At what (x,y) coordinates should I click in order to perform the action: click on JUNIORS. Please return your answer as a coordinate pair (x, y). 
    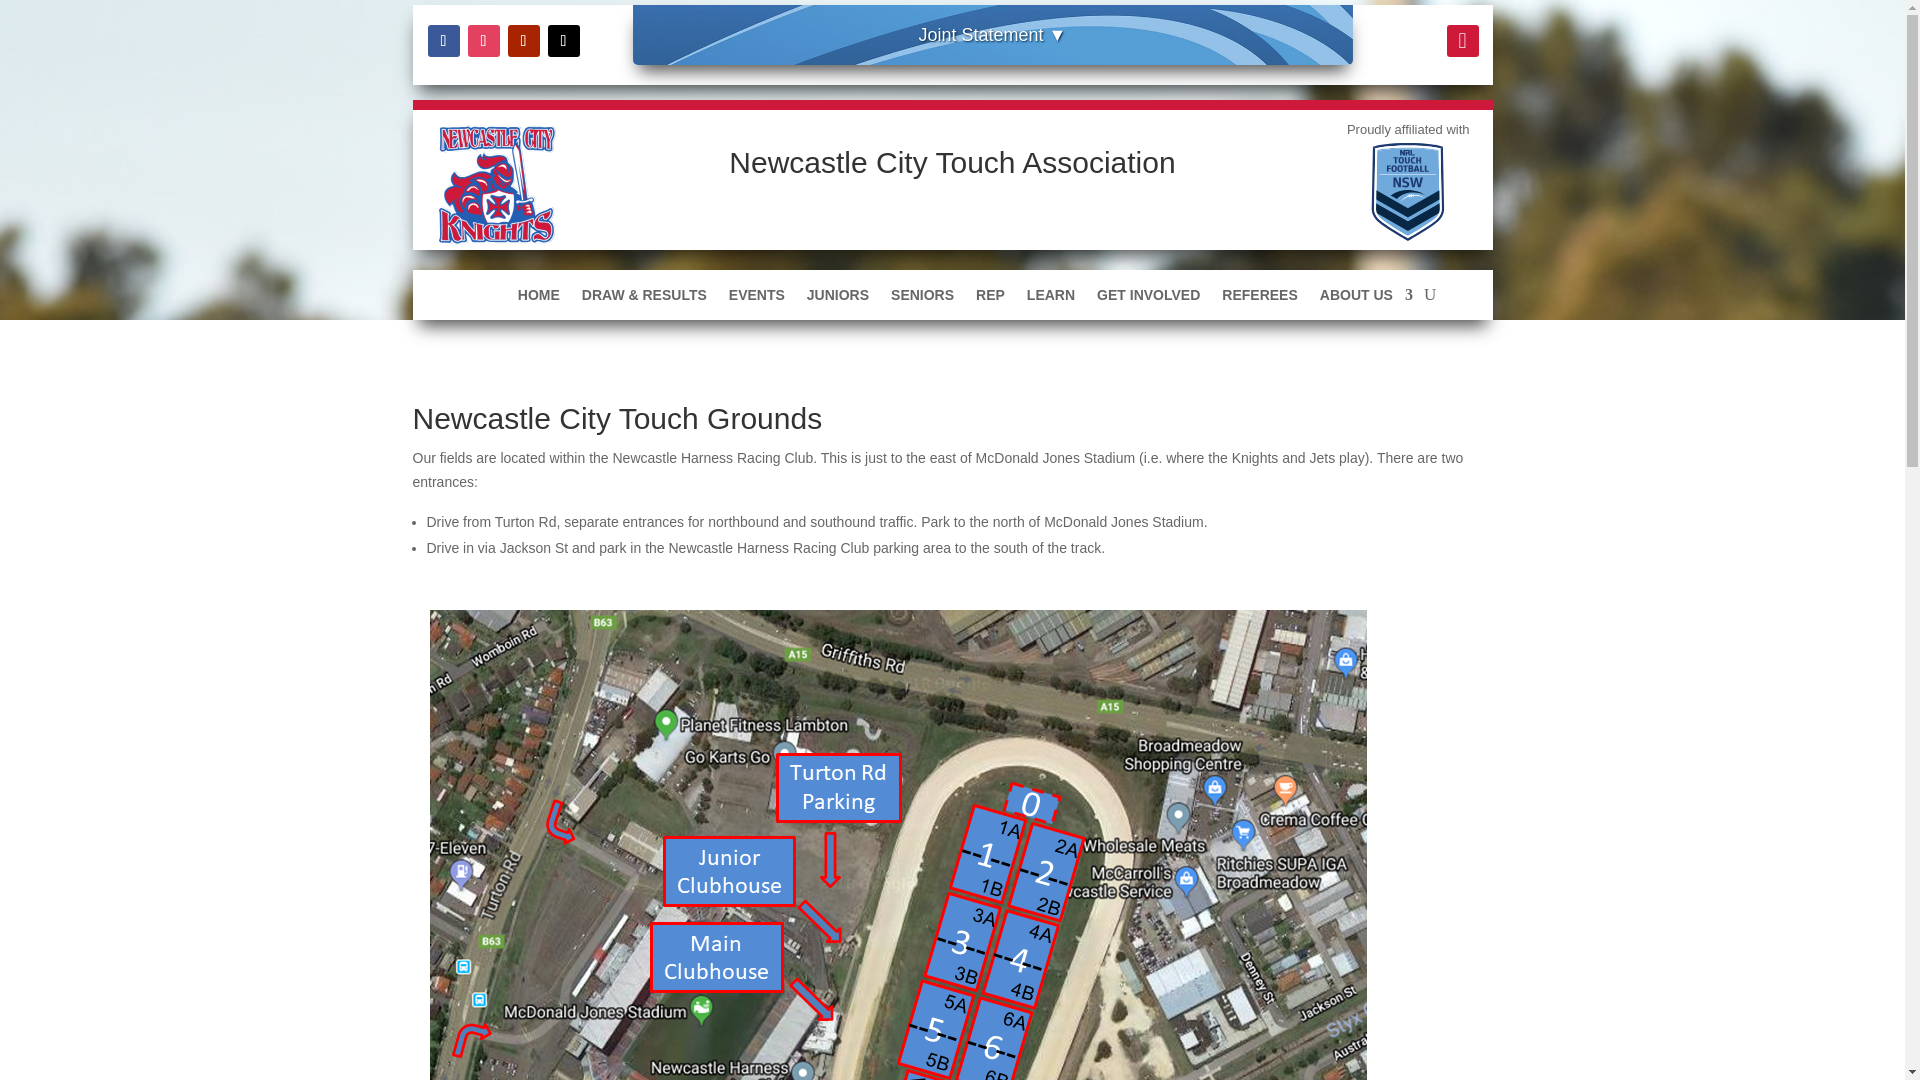
    Looking at the image, I should click on (838, 298).